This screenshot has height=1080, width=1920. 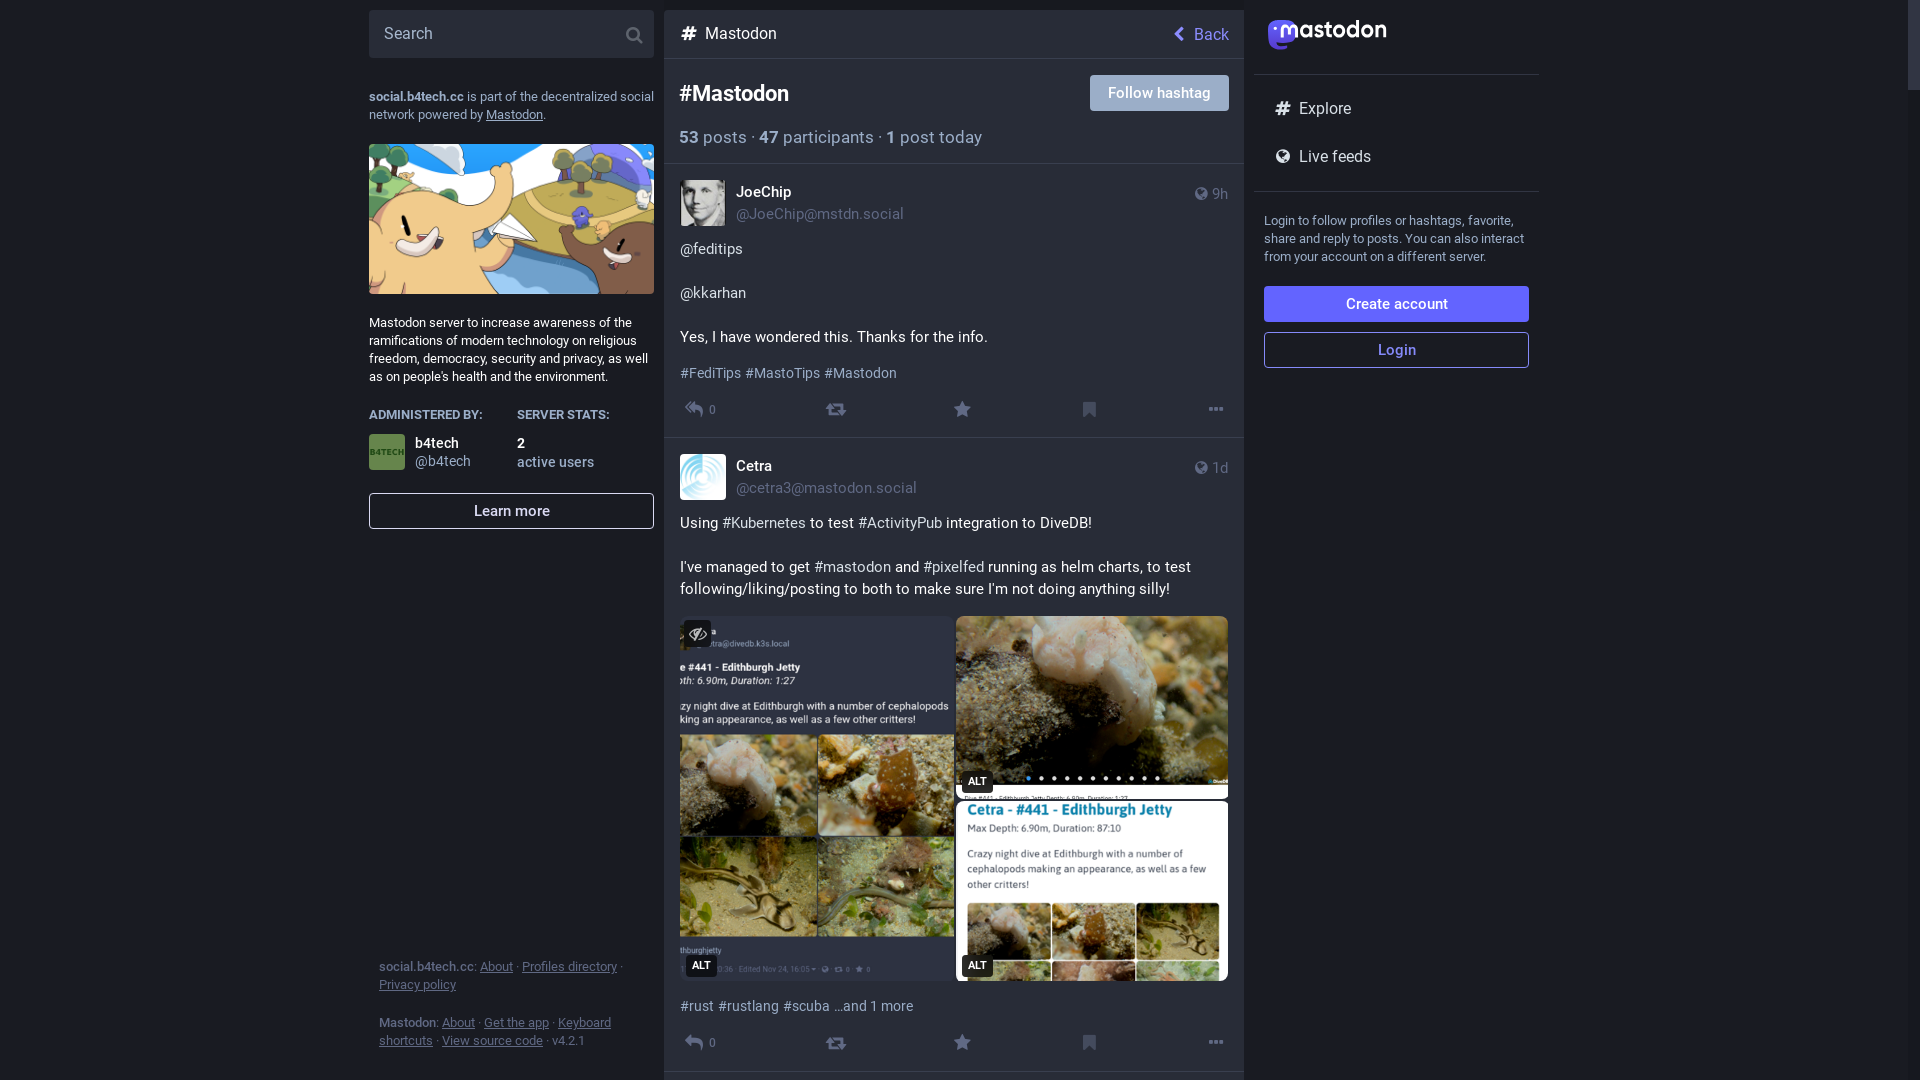 What do you see at coordinates (697, 1006) in the screenshot?
I see `#
rust` at bounding box center [697, 1006].